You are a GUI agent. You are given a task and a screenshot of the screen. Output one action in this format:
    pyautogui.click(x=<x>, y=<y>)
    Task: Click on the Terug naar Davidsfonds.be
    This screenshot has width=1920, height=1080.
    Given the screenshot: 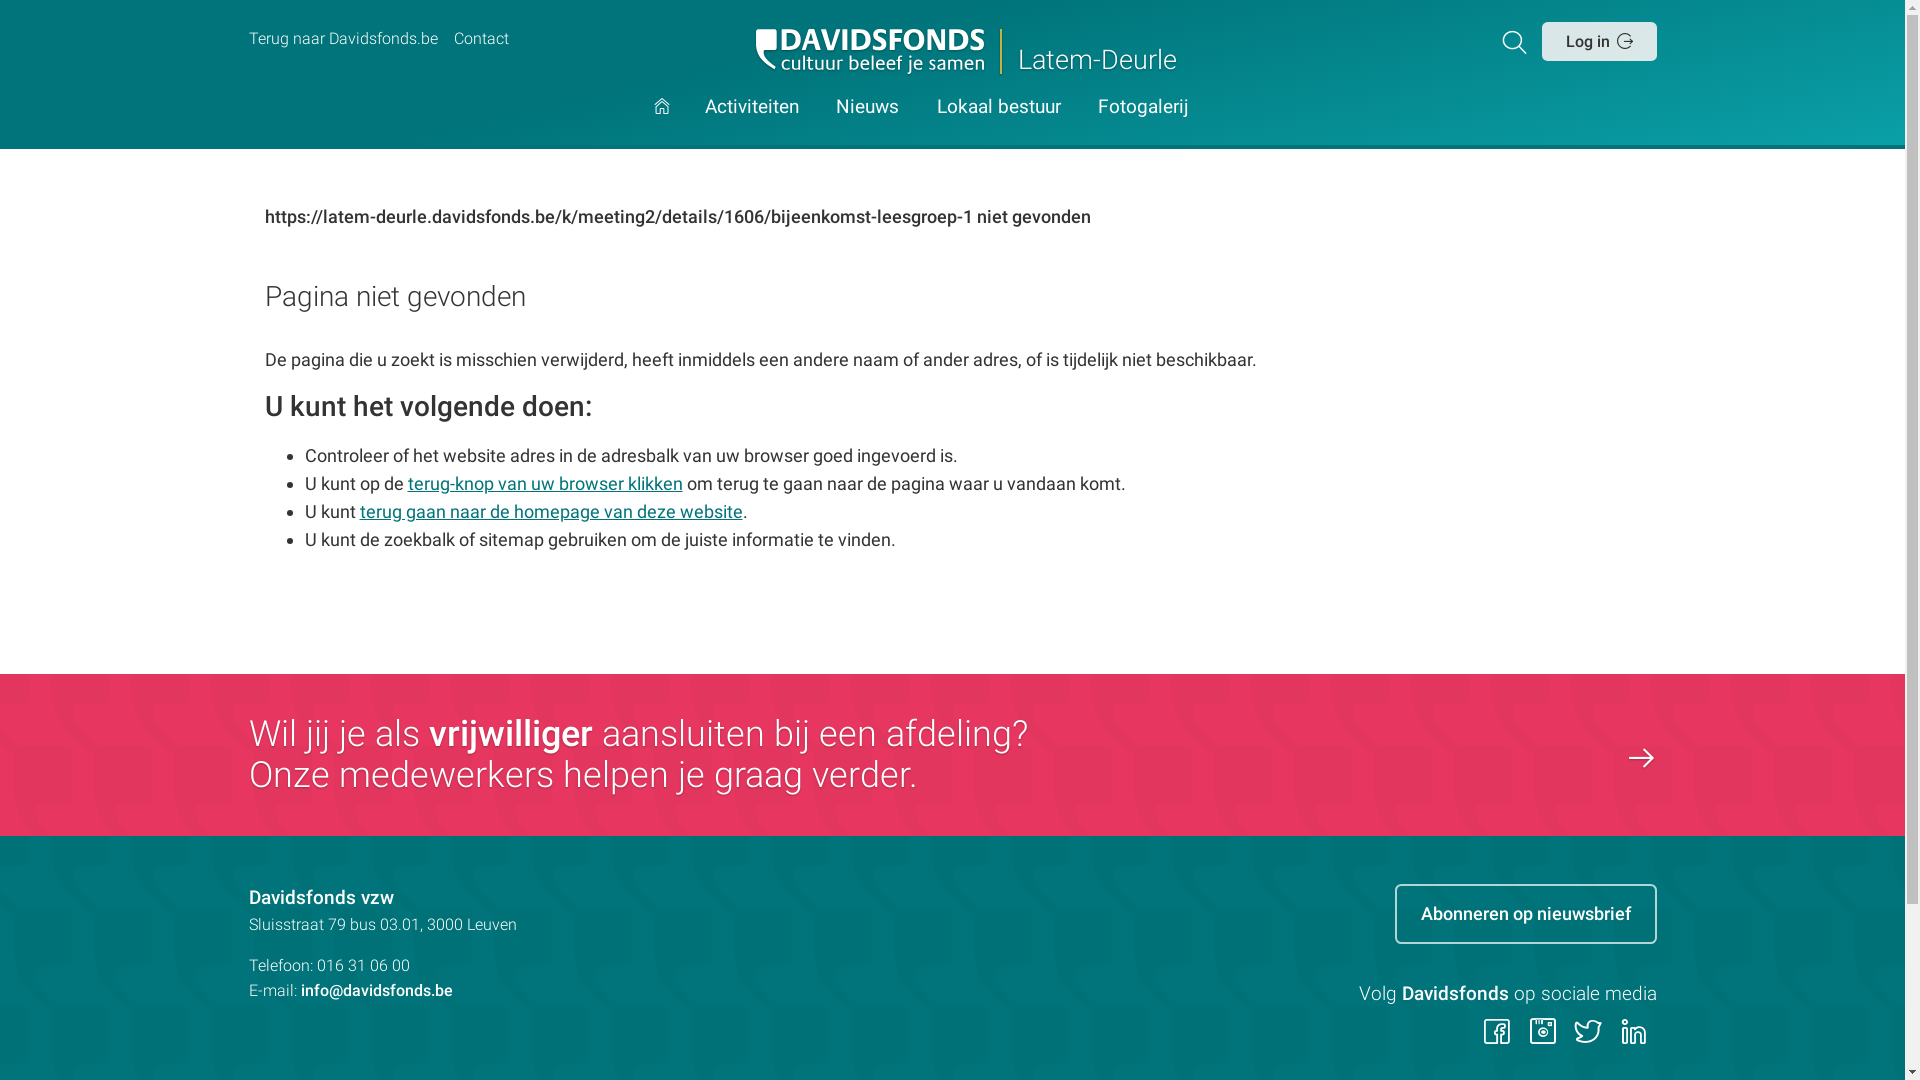 What is the action you would take?
    pyautogui.click(x=342, y=40)
    